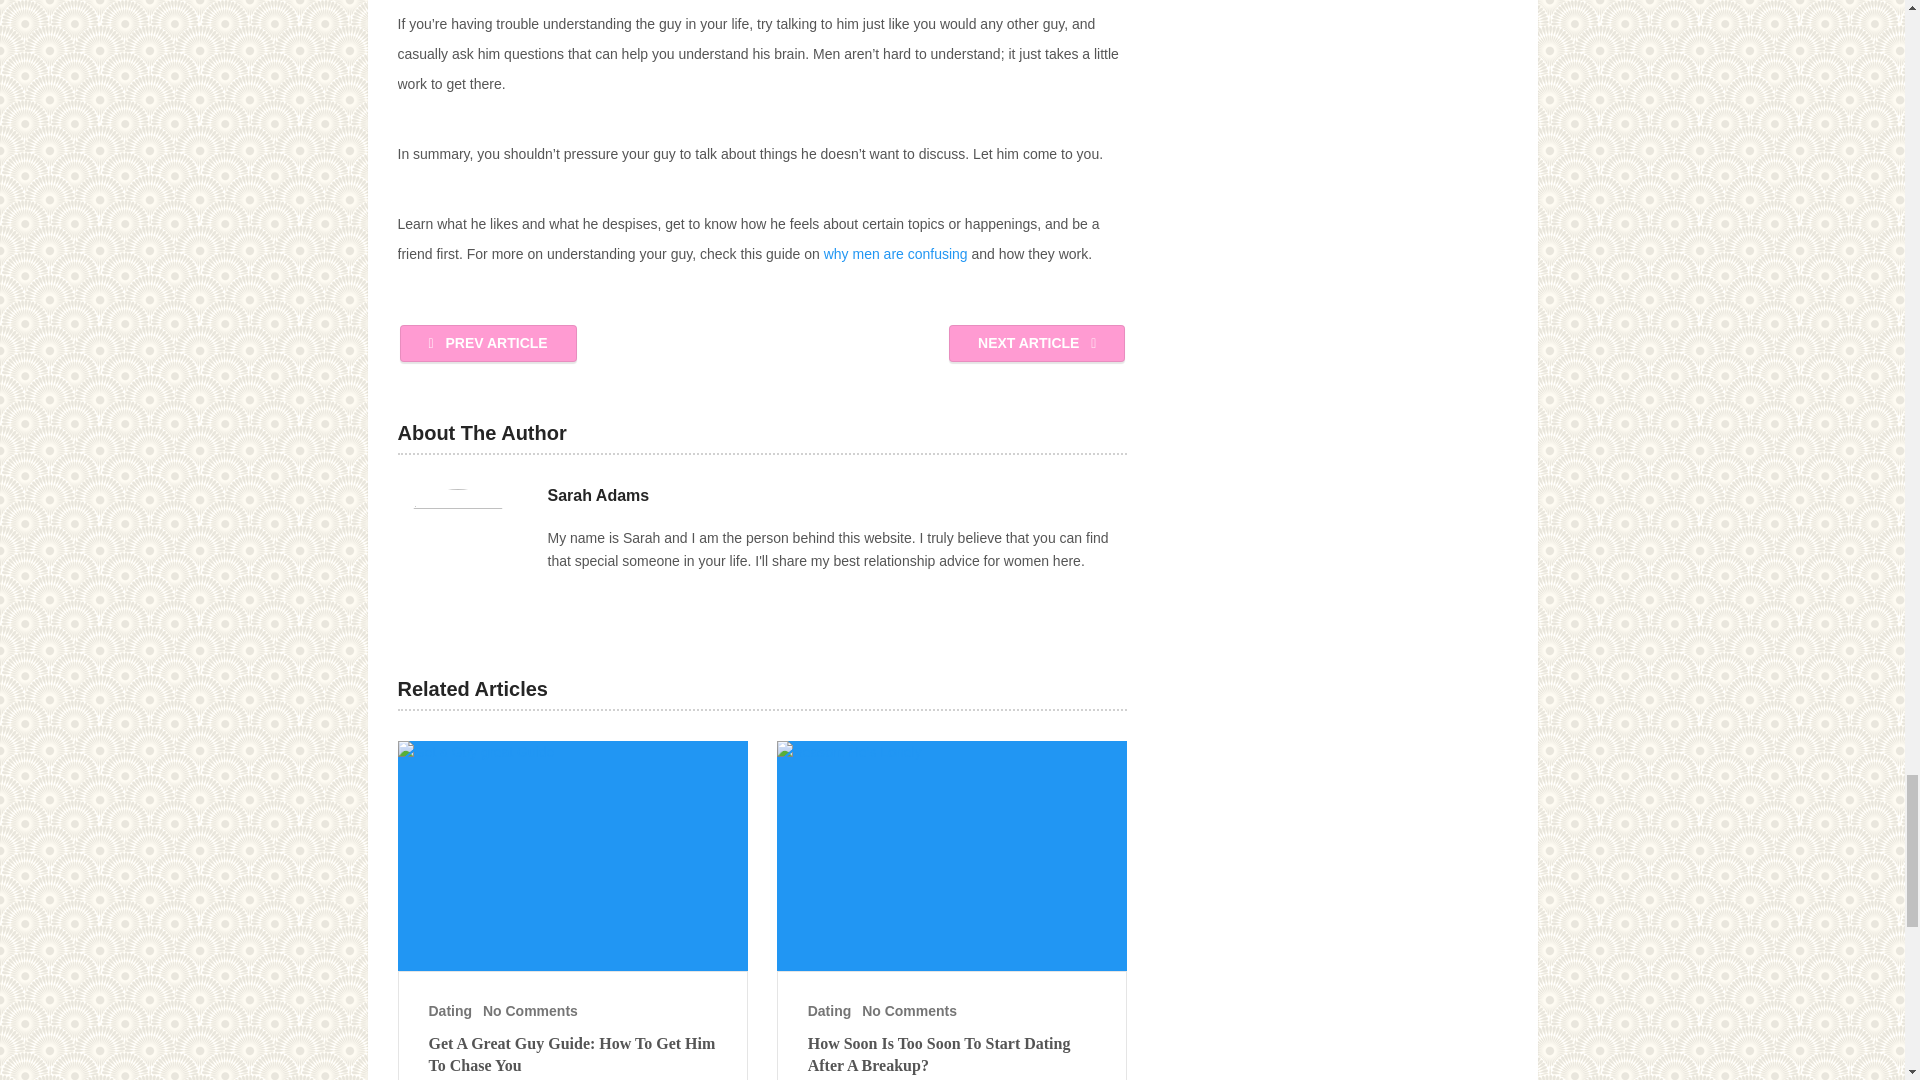 The width and height of the screenshot is (1920, 1080). What do you see at coordinates (830, 1011) in the screenshot?
I see `Dating` at bounding box center [830, 1011].